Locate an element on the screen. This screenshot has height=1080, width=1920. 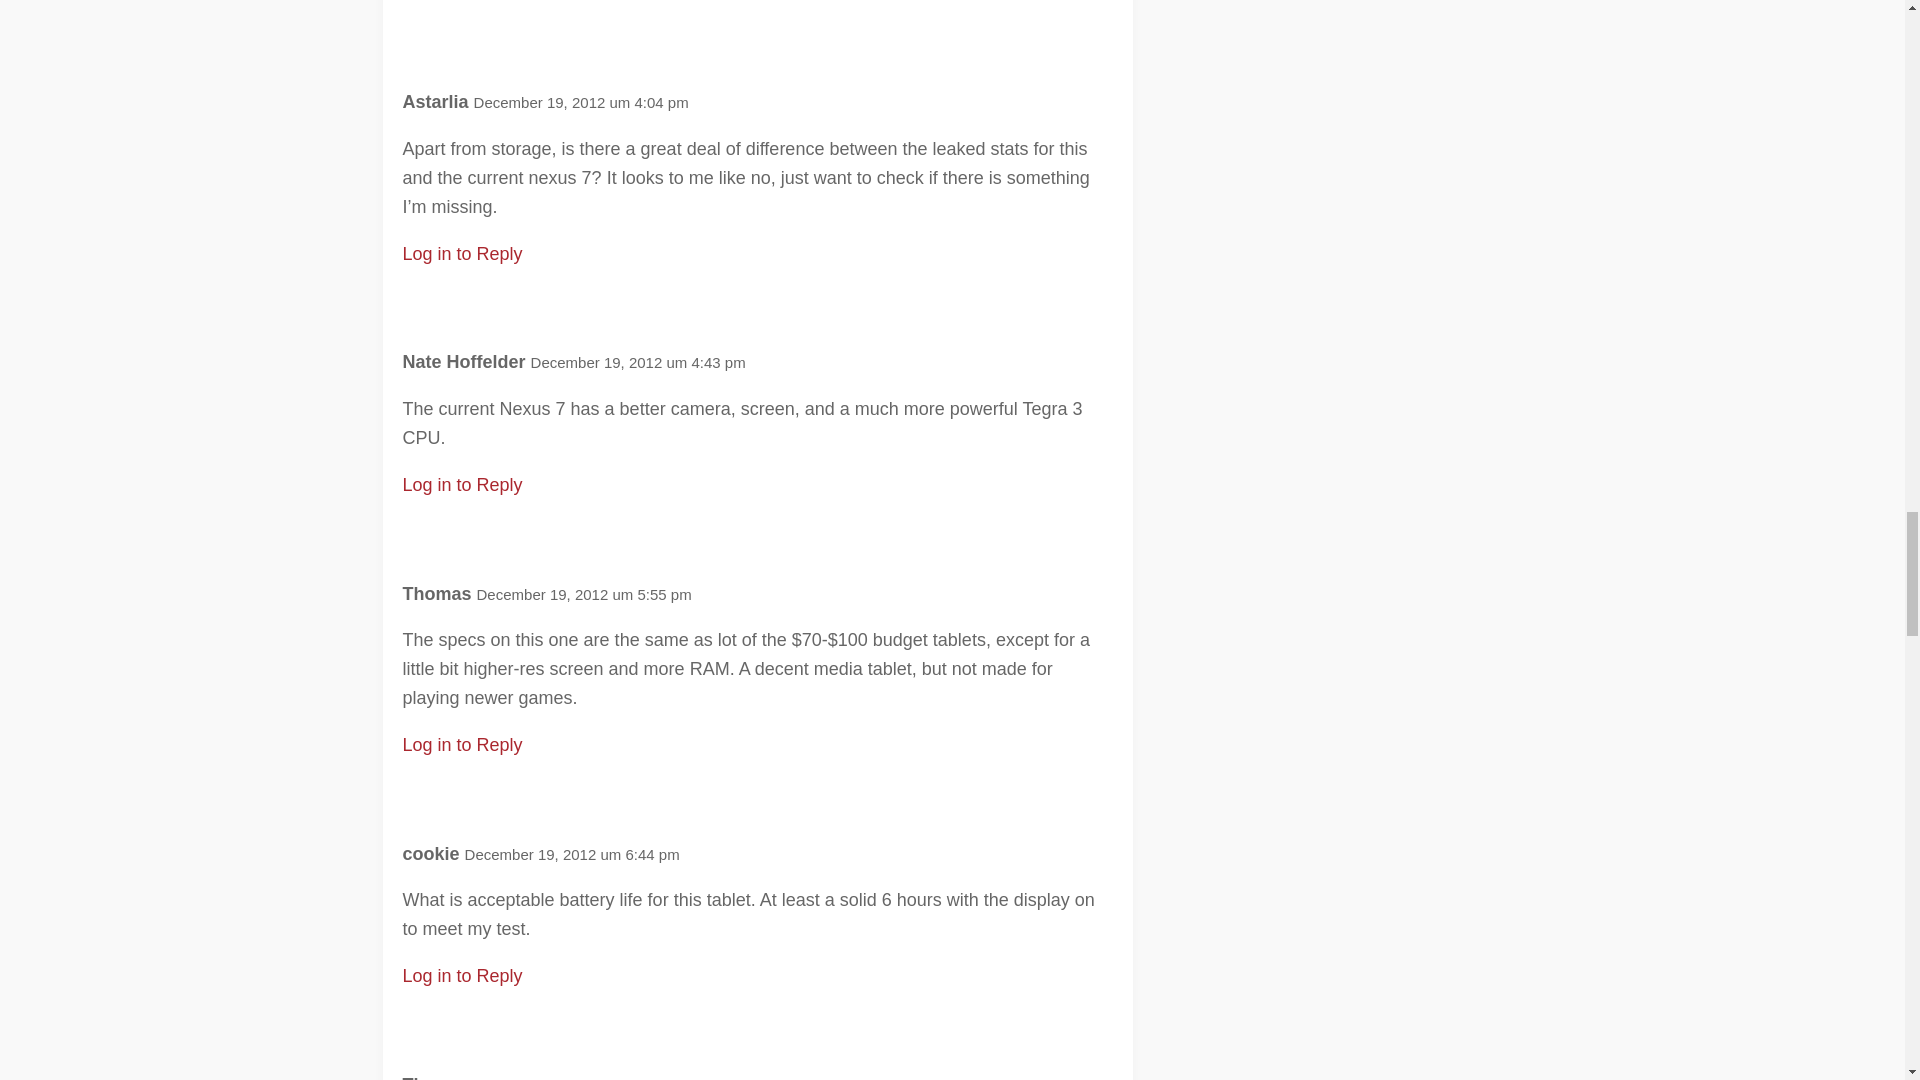
Log in to Reply is located at coordinates (462, 484).